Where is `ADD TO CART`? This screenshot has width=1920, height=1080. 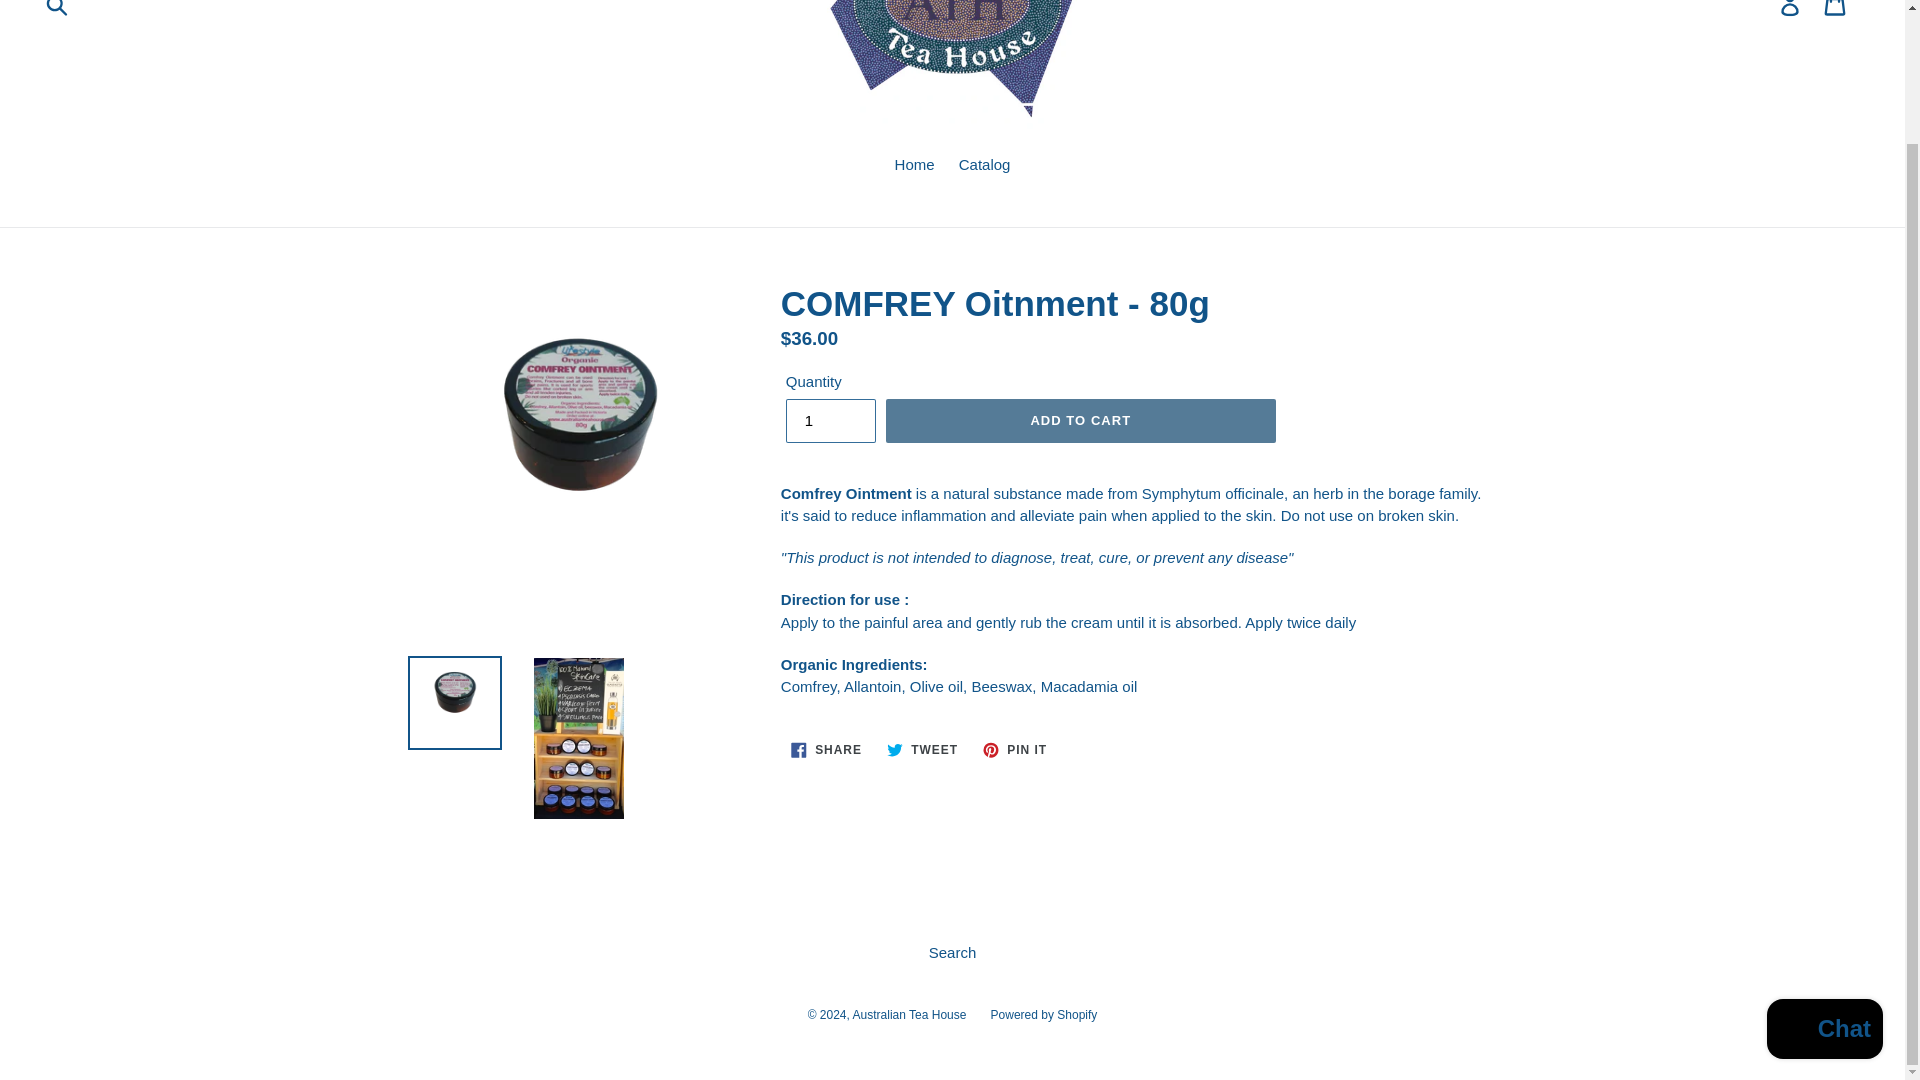 ADD TO CART is located at coordinates (830, 420).